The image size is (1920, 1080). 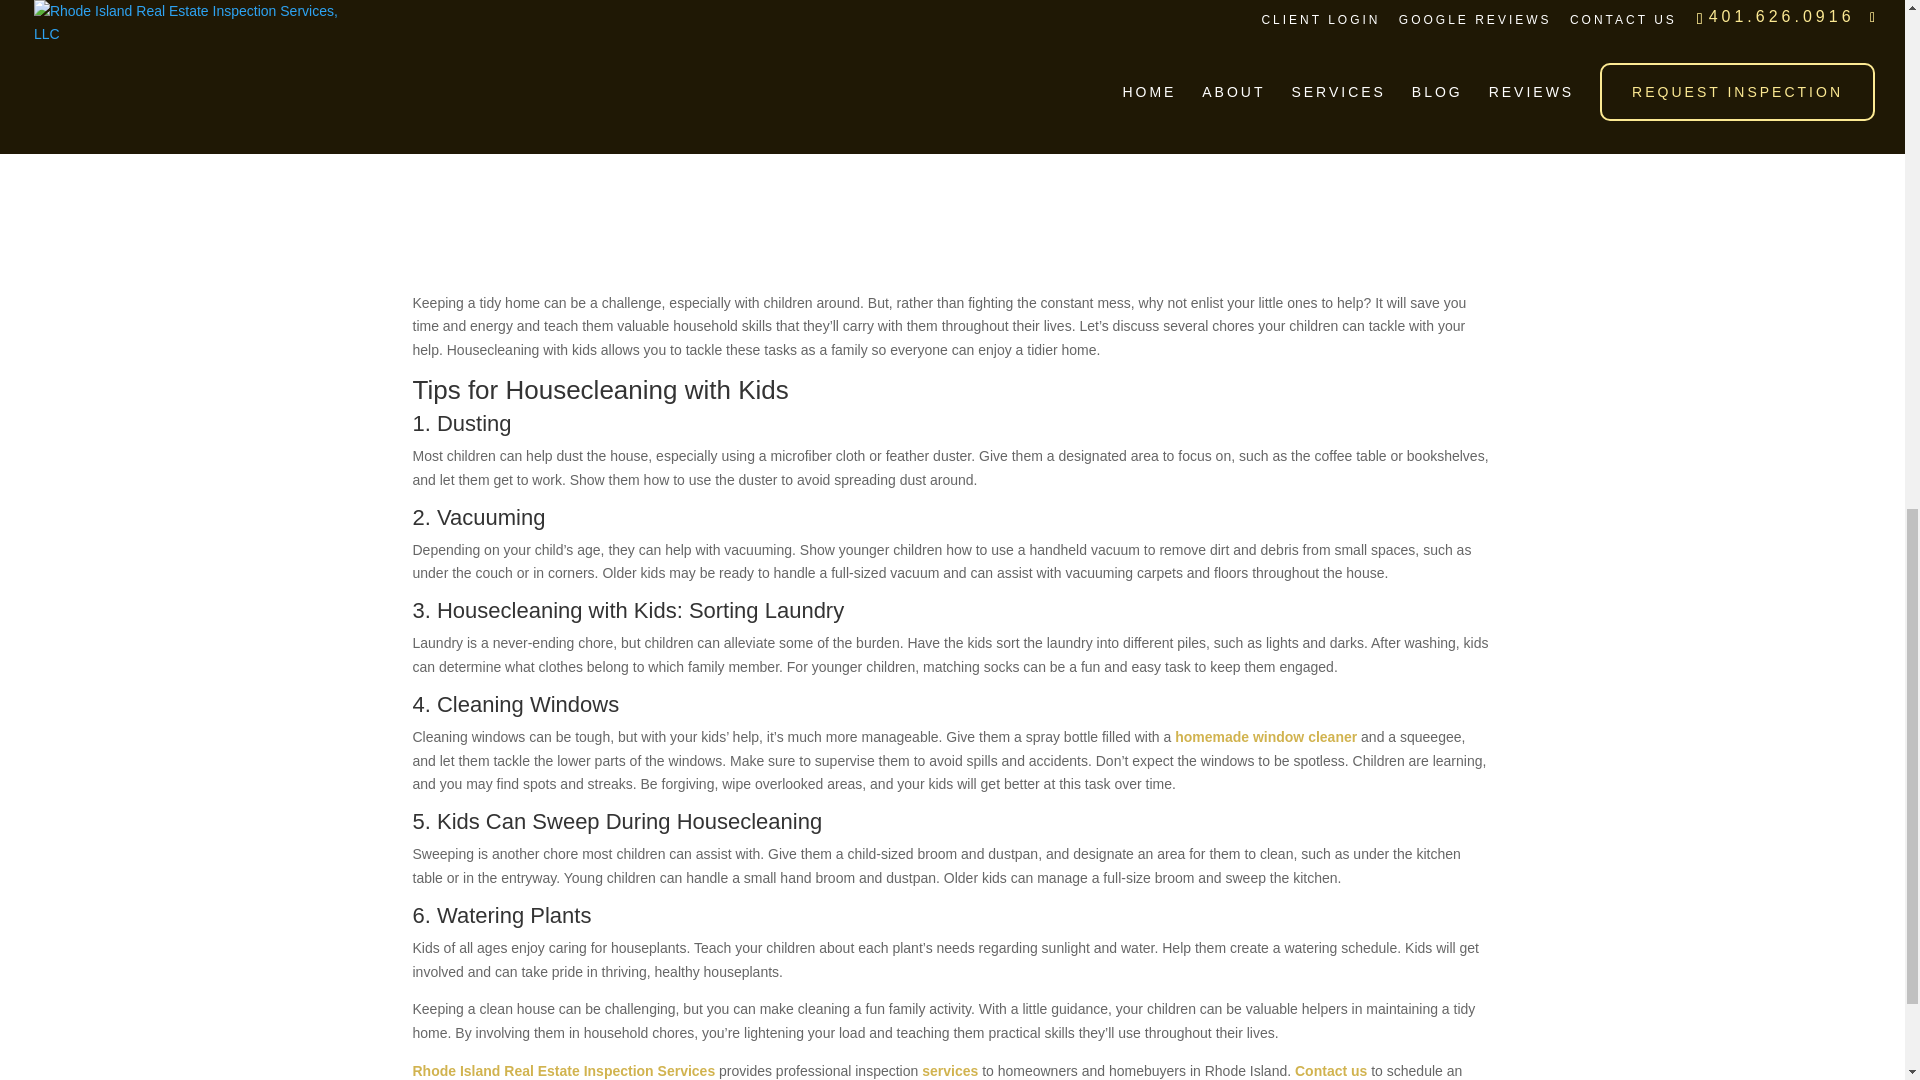 What do you see at coordinates (949, 1070) in the screenshot?
I see `services` at bounding box center [949, 1070].